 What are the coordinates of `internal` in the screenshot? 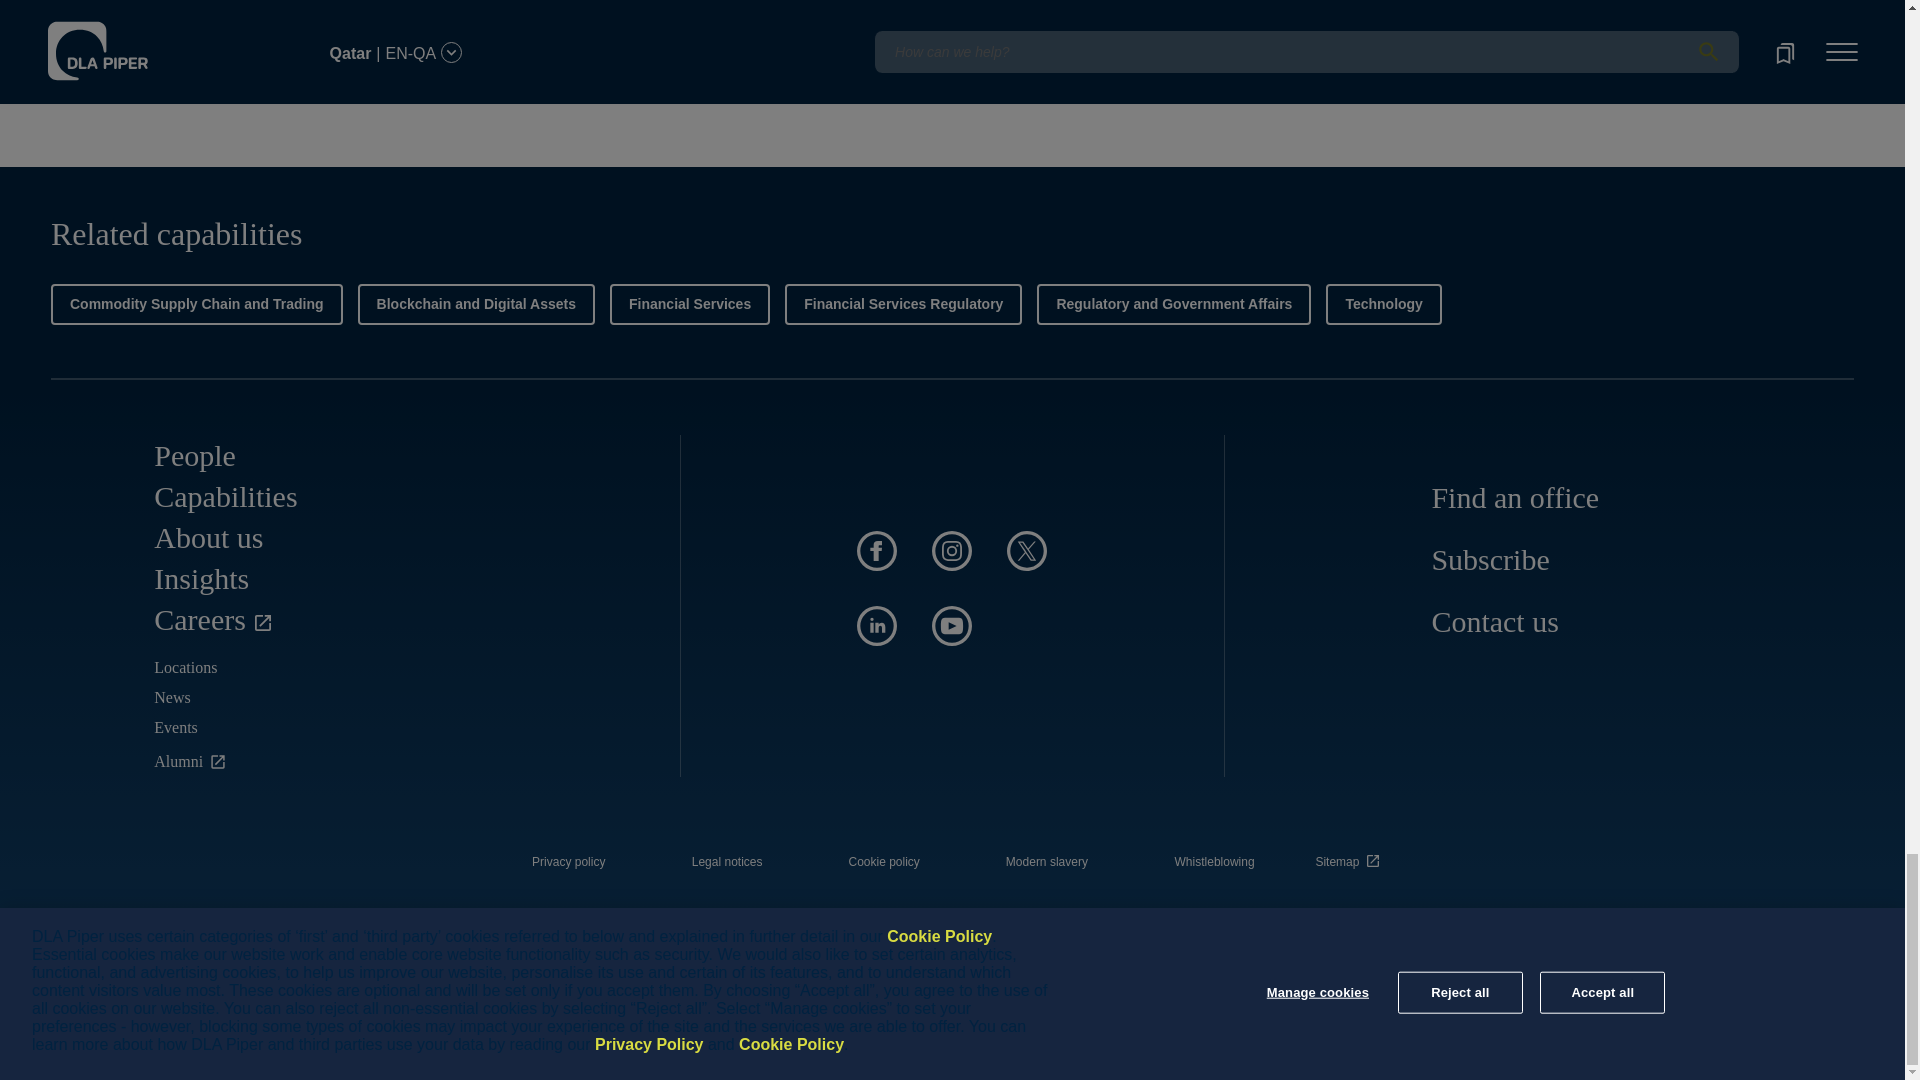 It's located at (1214, 862).